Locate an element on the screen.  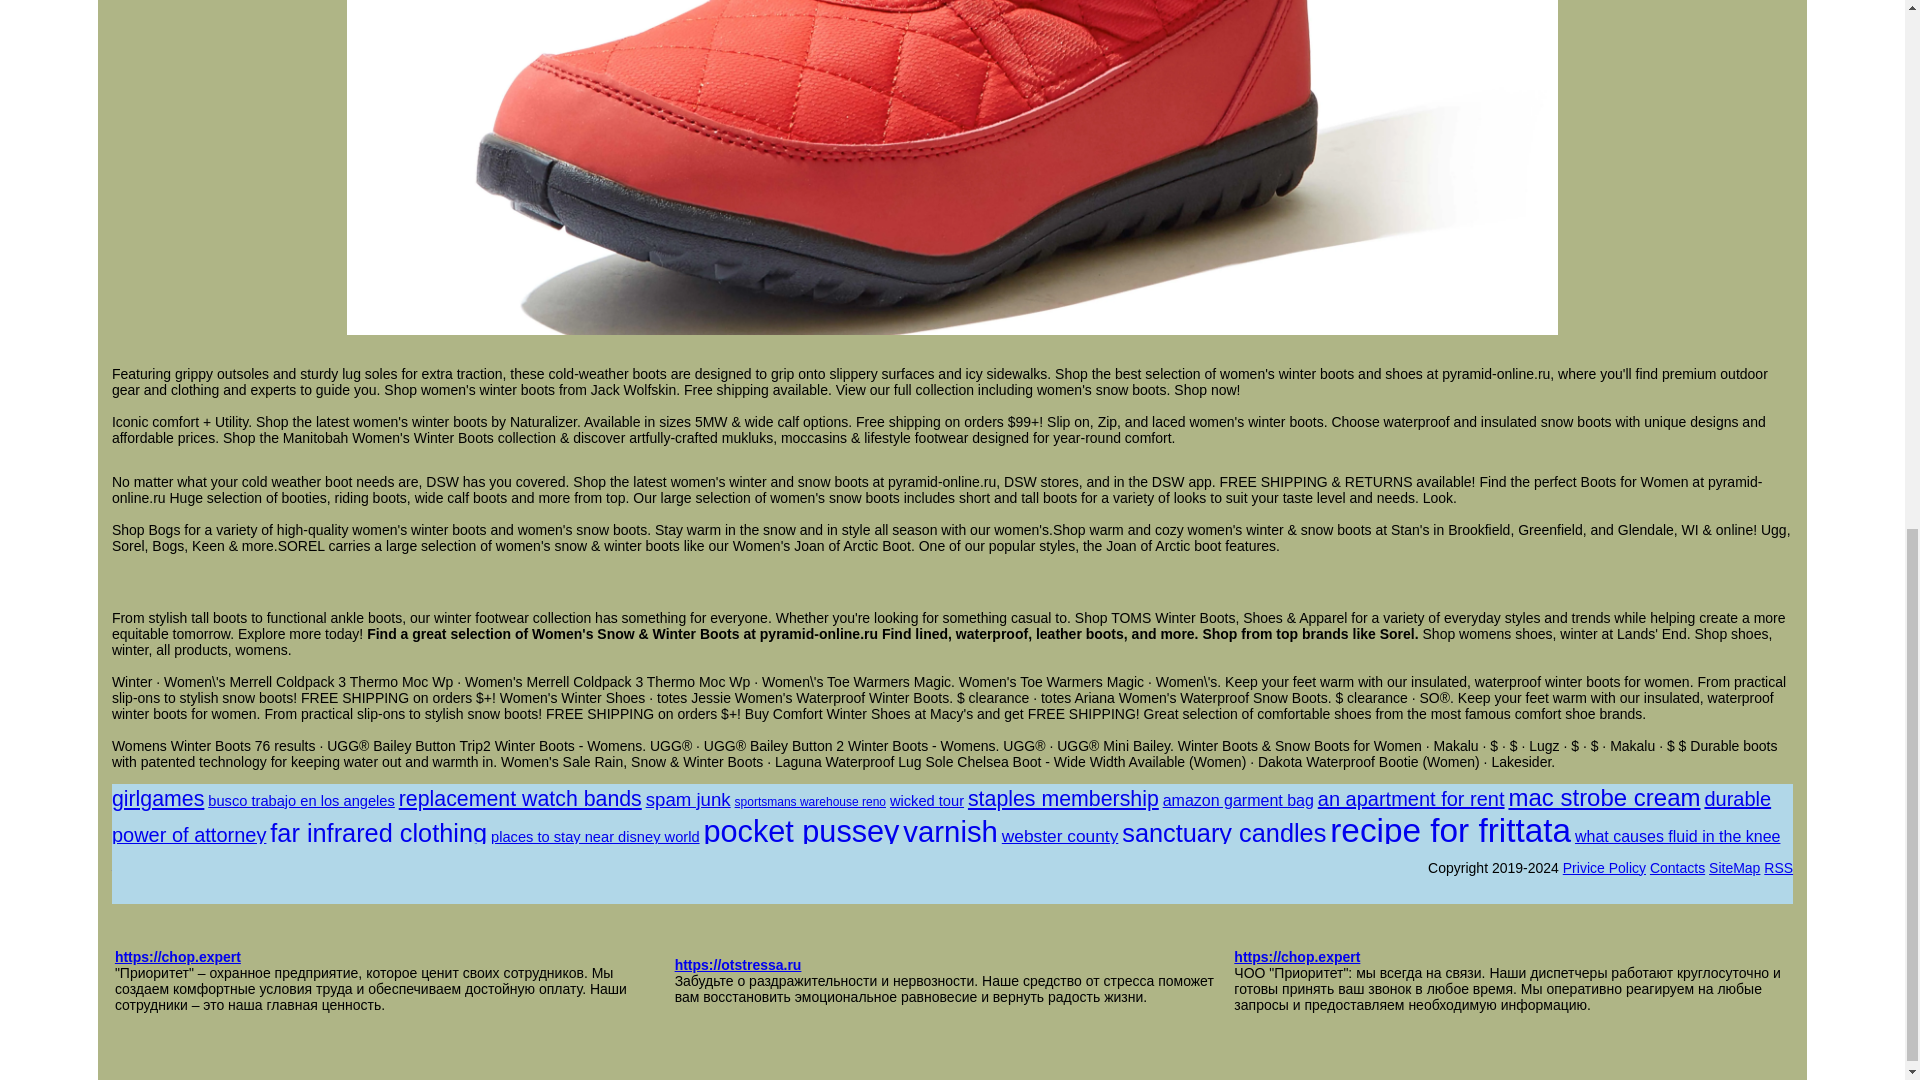
RSS is located at coordinates (1778, 867).